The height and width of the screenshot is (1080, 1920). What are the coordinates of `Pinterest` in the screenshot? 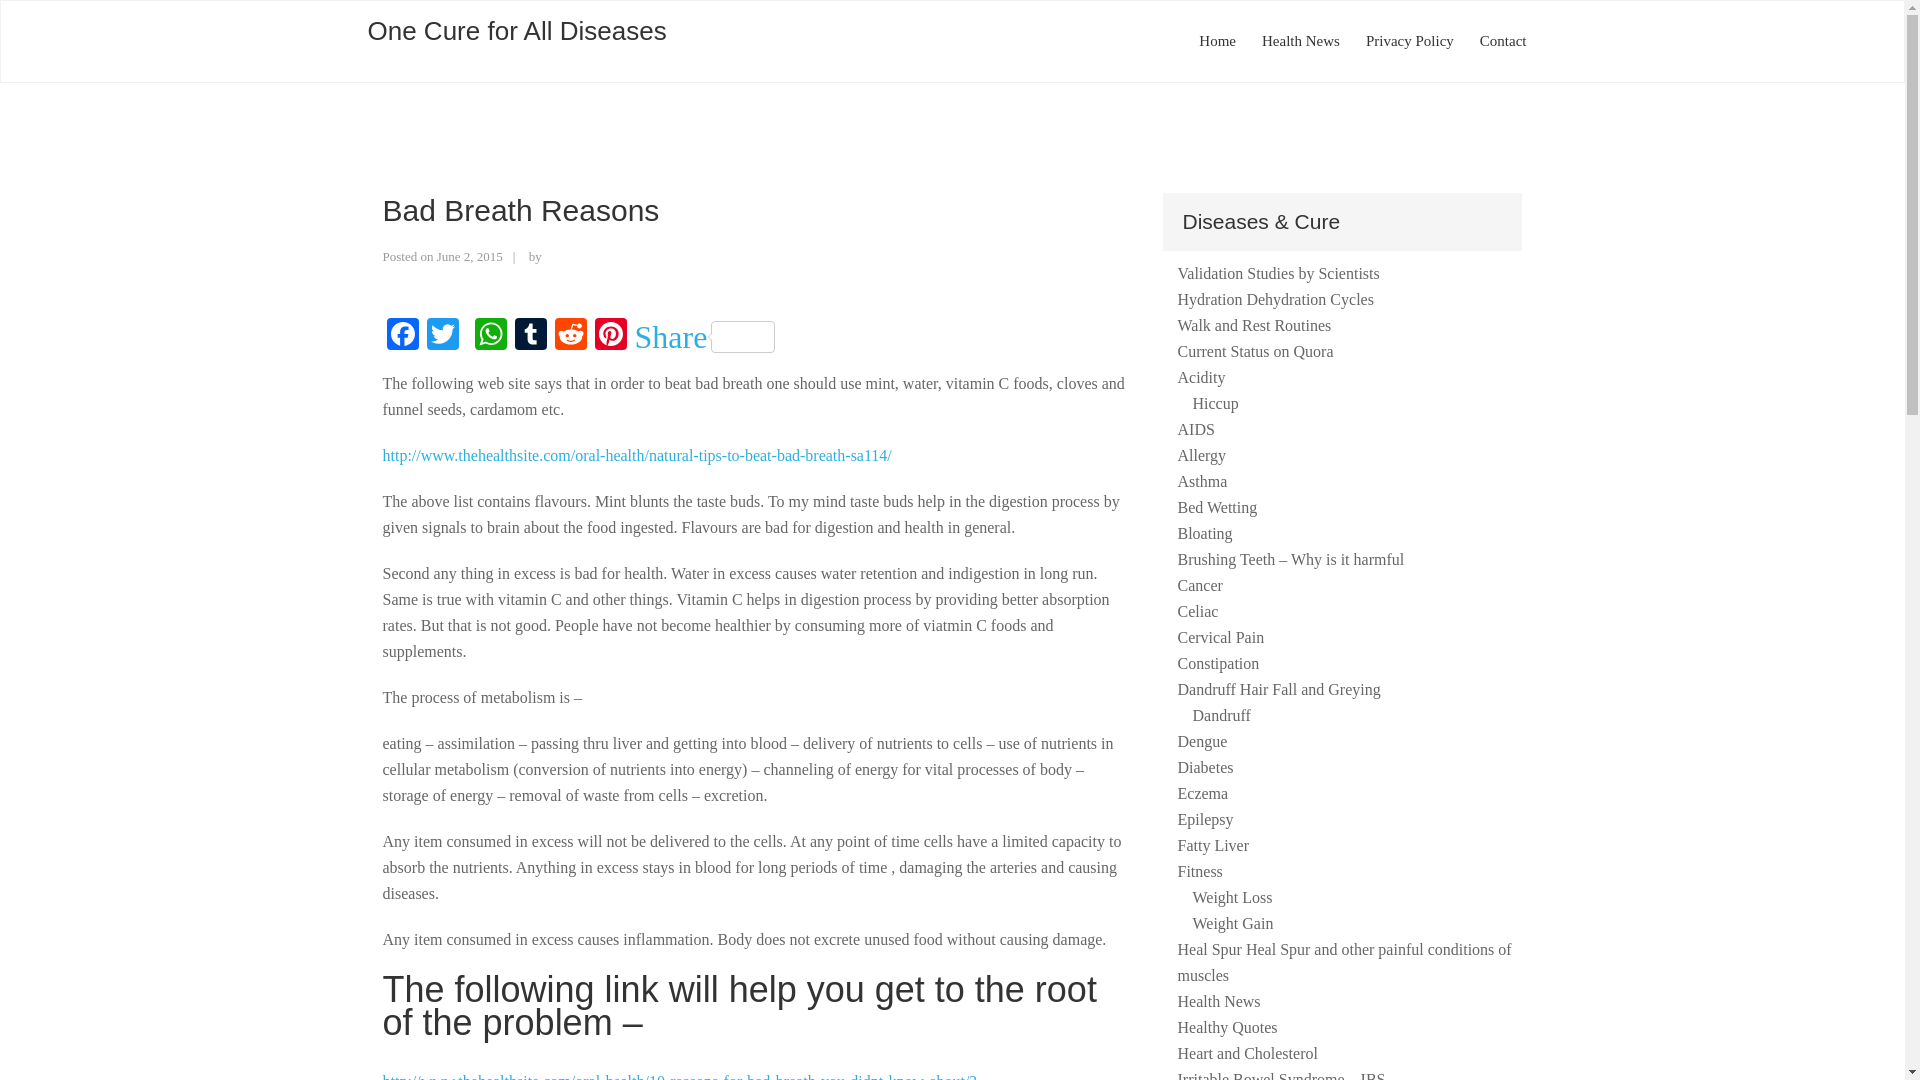 It's located at (609, 336).